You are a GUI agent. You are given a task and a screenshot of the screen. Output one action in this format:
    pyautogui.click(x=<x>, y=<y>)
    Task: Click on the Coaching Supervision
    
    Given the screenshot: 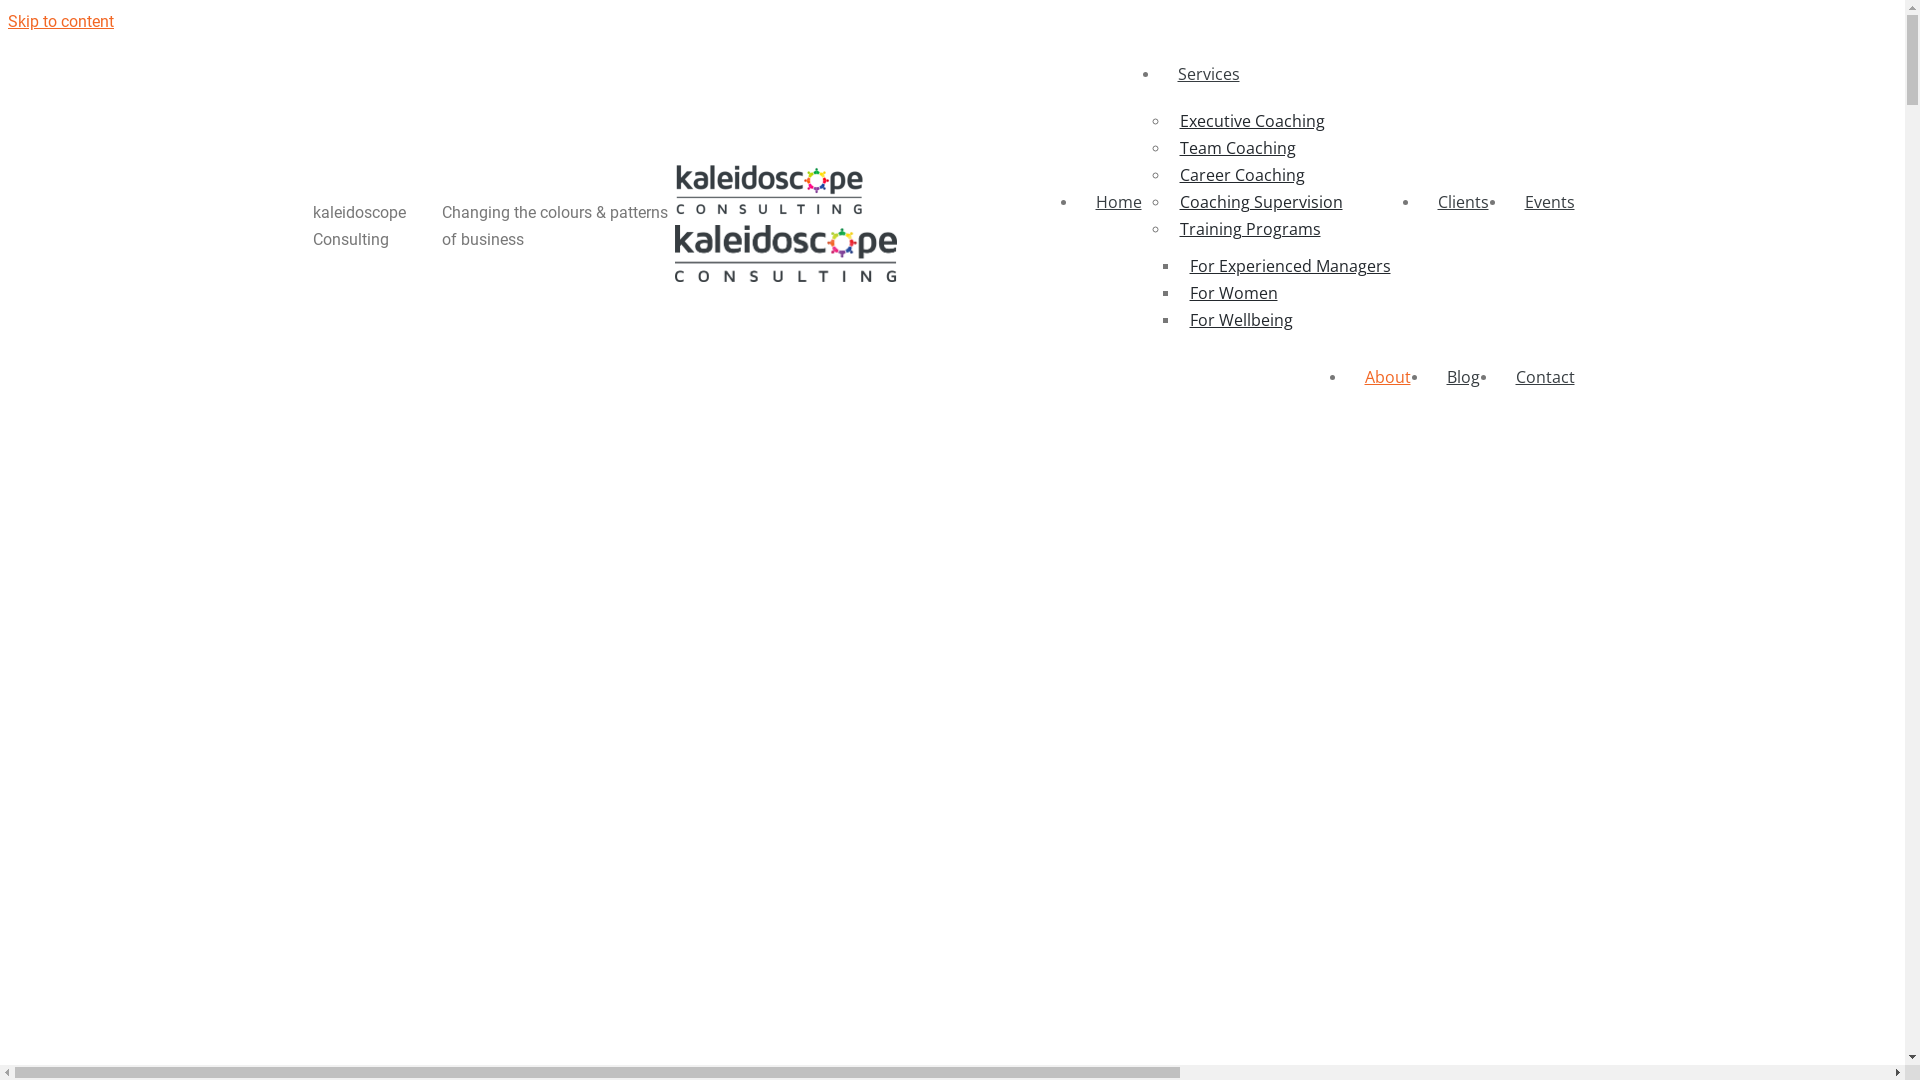 What is the action you would take?
    pyautogui.click(x=1262, y=202)
    